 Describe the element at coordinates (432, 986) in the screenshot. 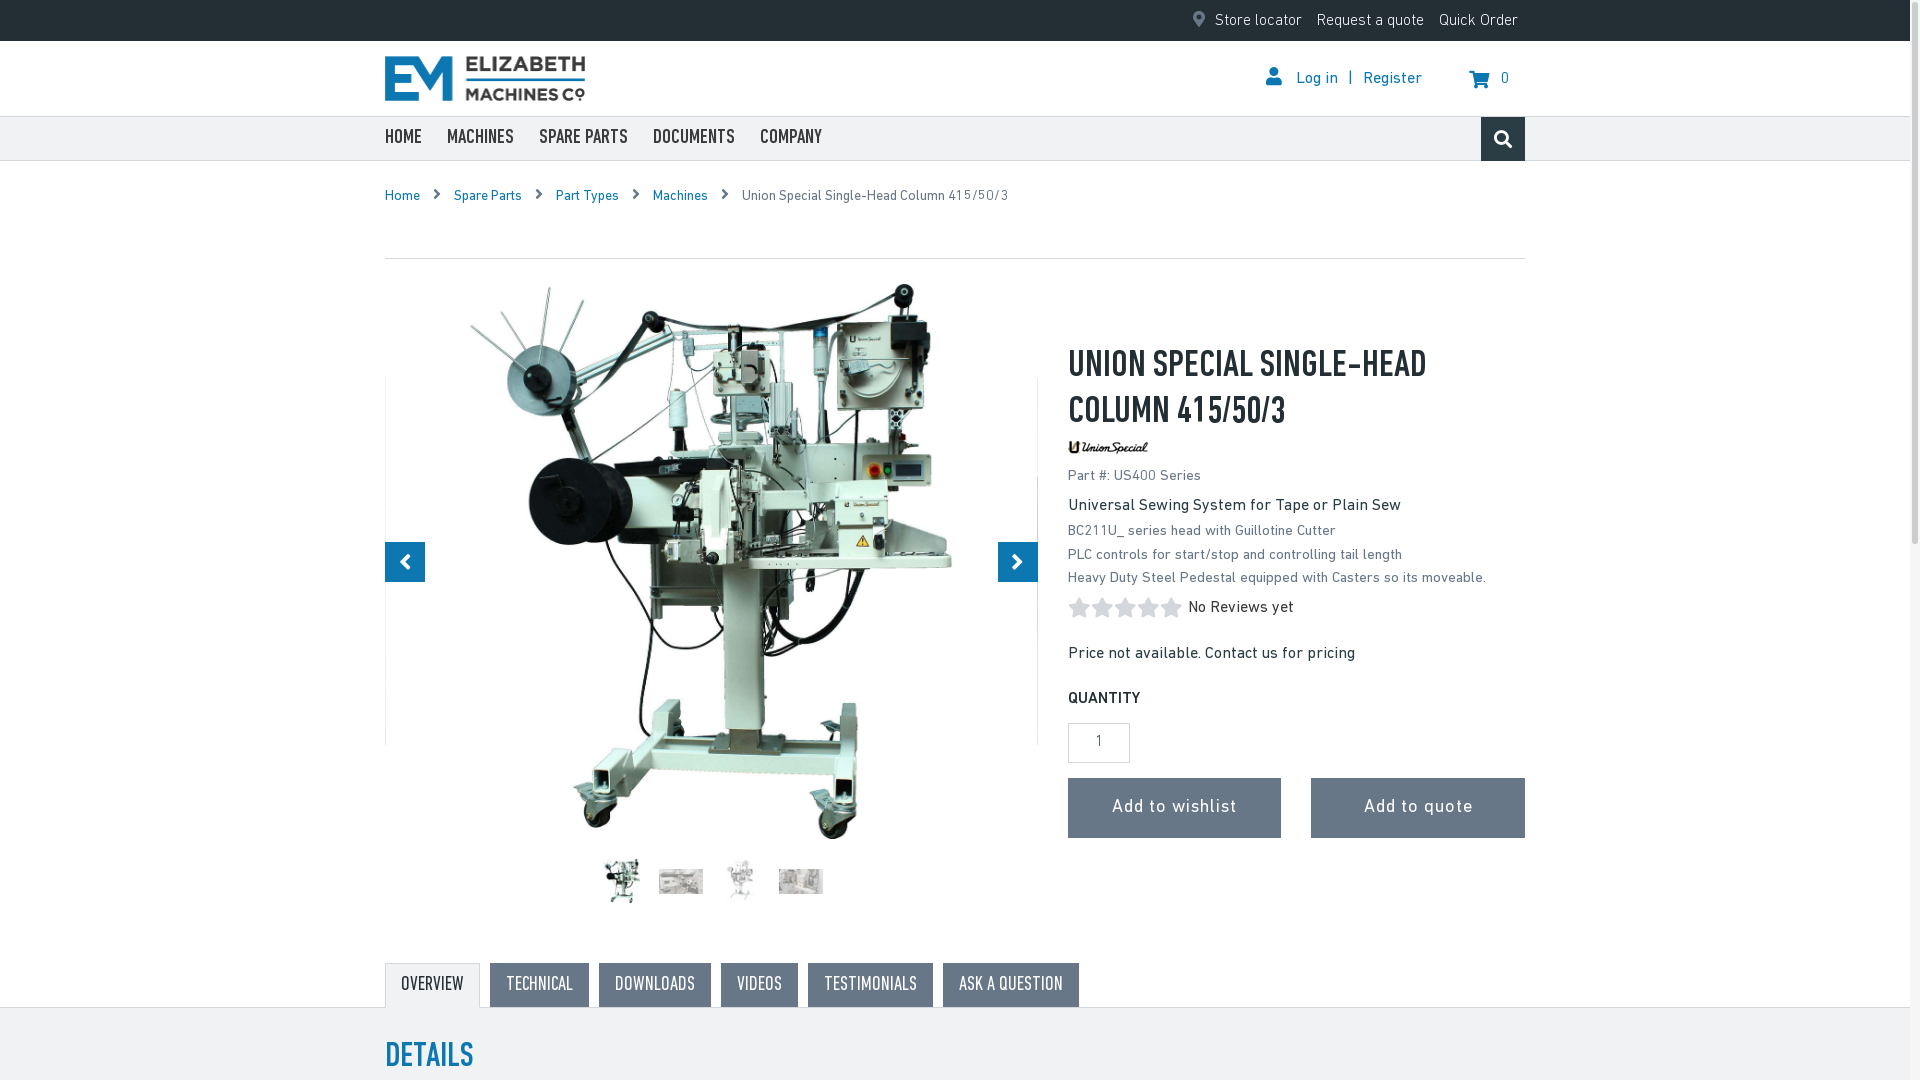

I see `OVERVIEW` at that location.